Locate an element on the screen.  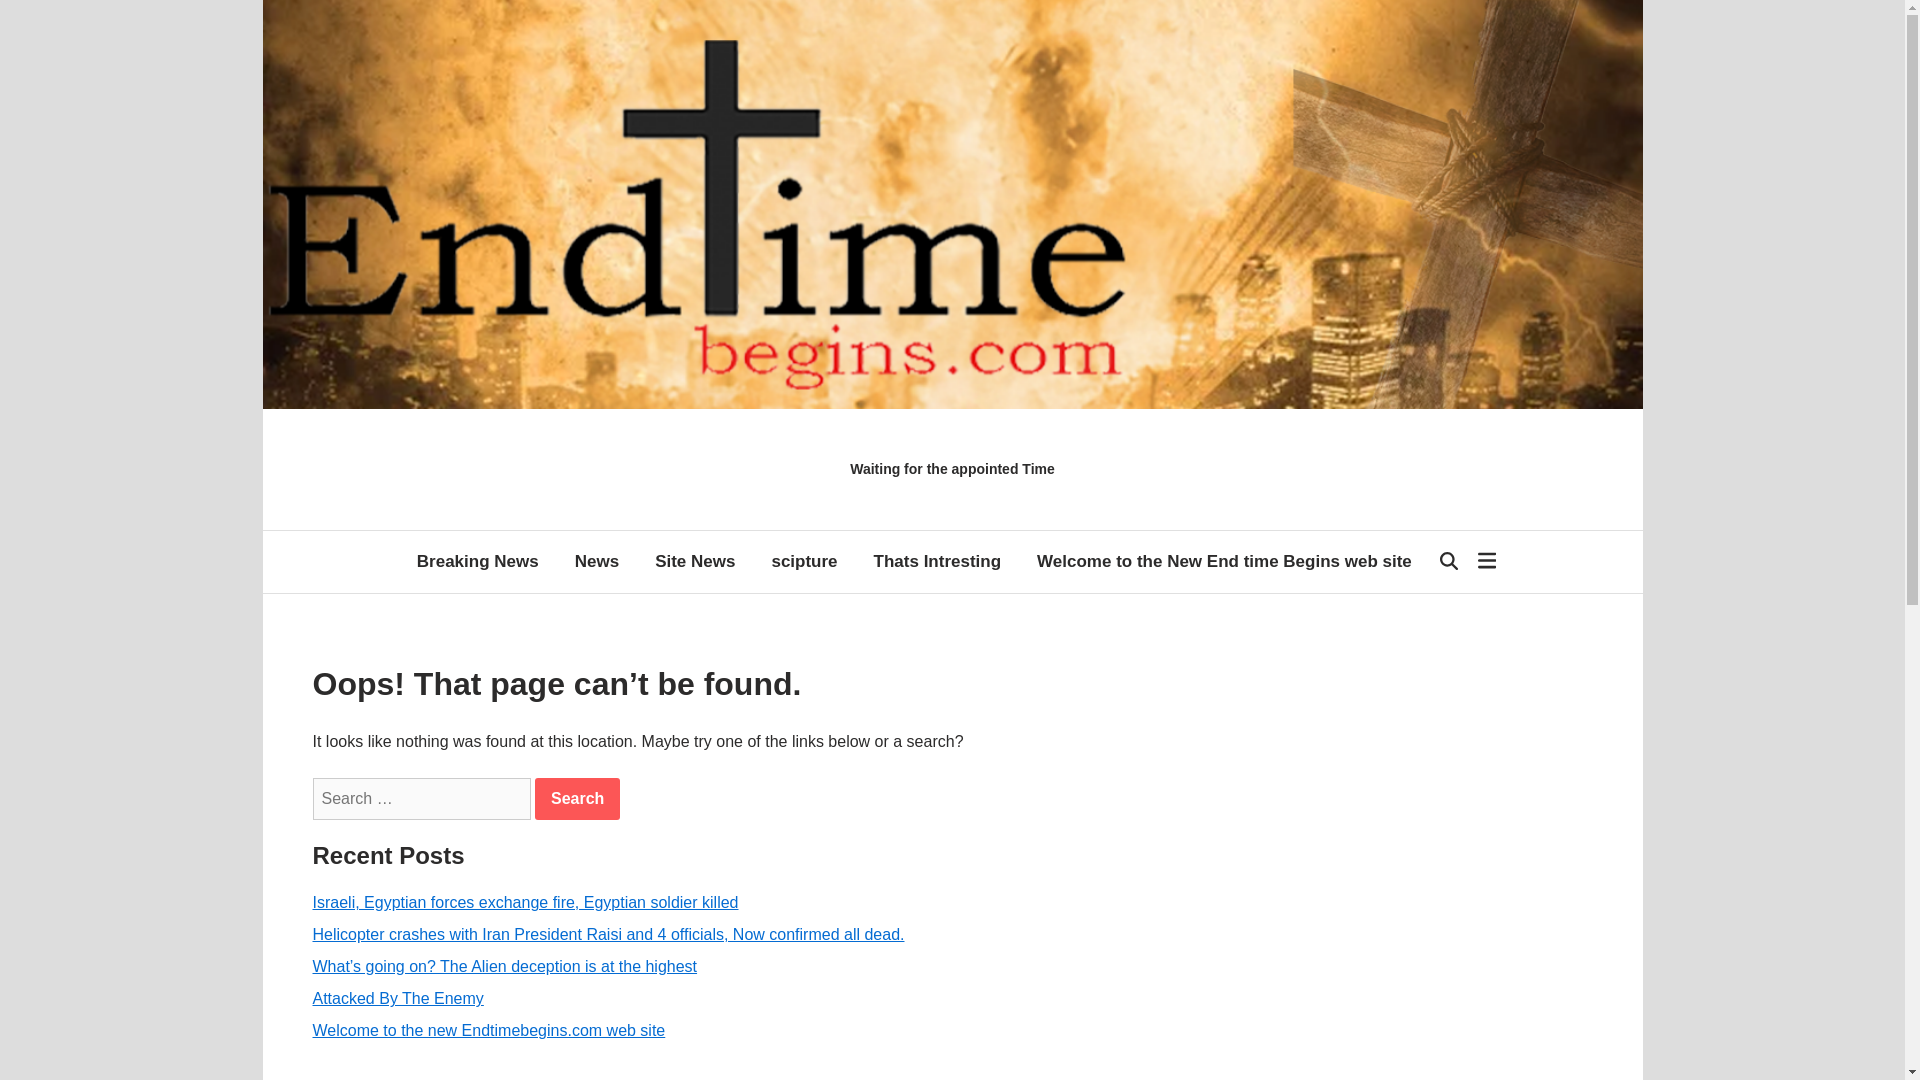
Welcome to the new Endtimebegins.com web site is located at coordinates (488, 1030).